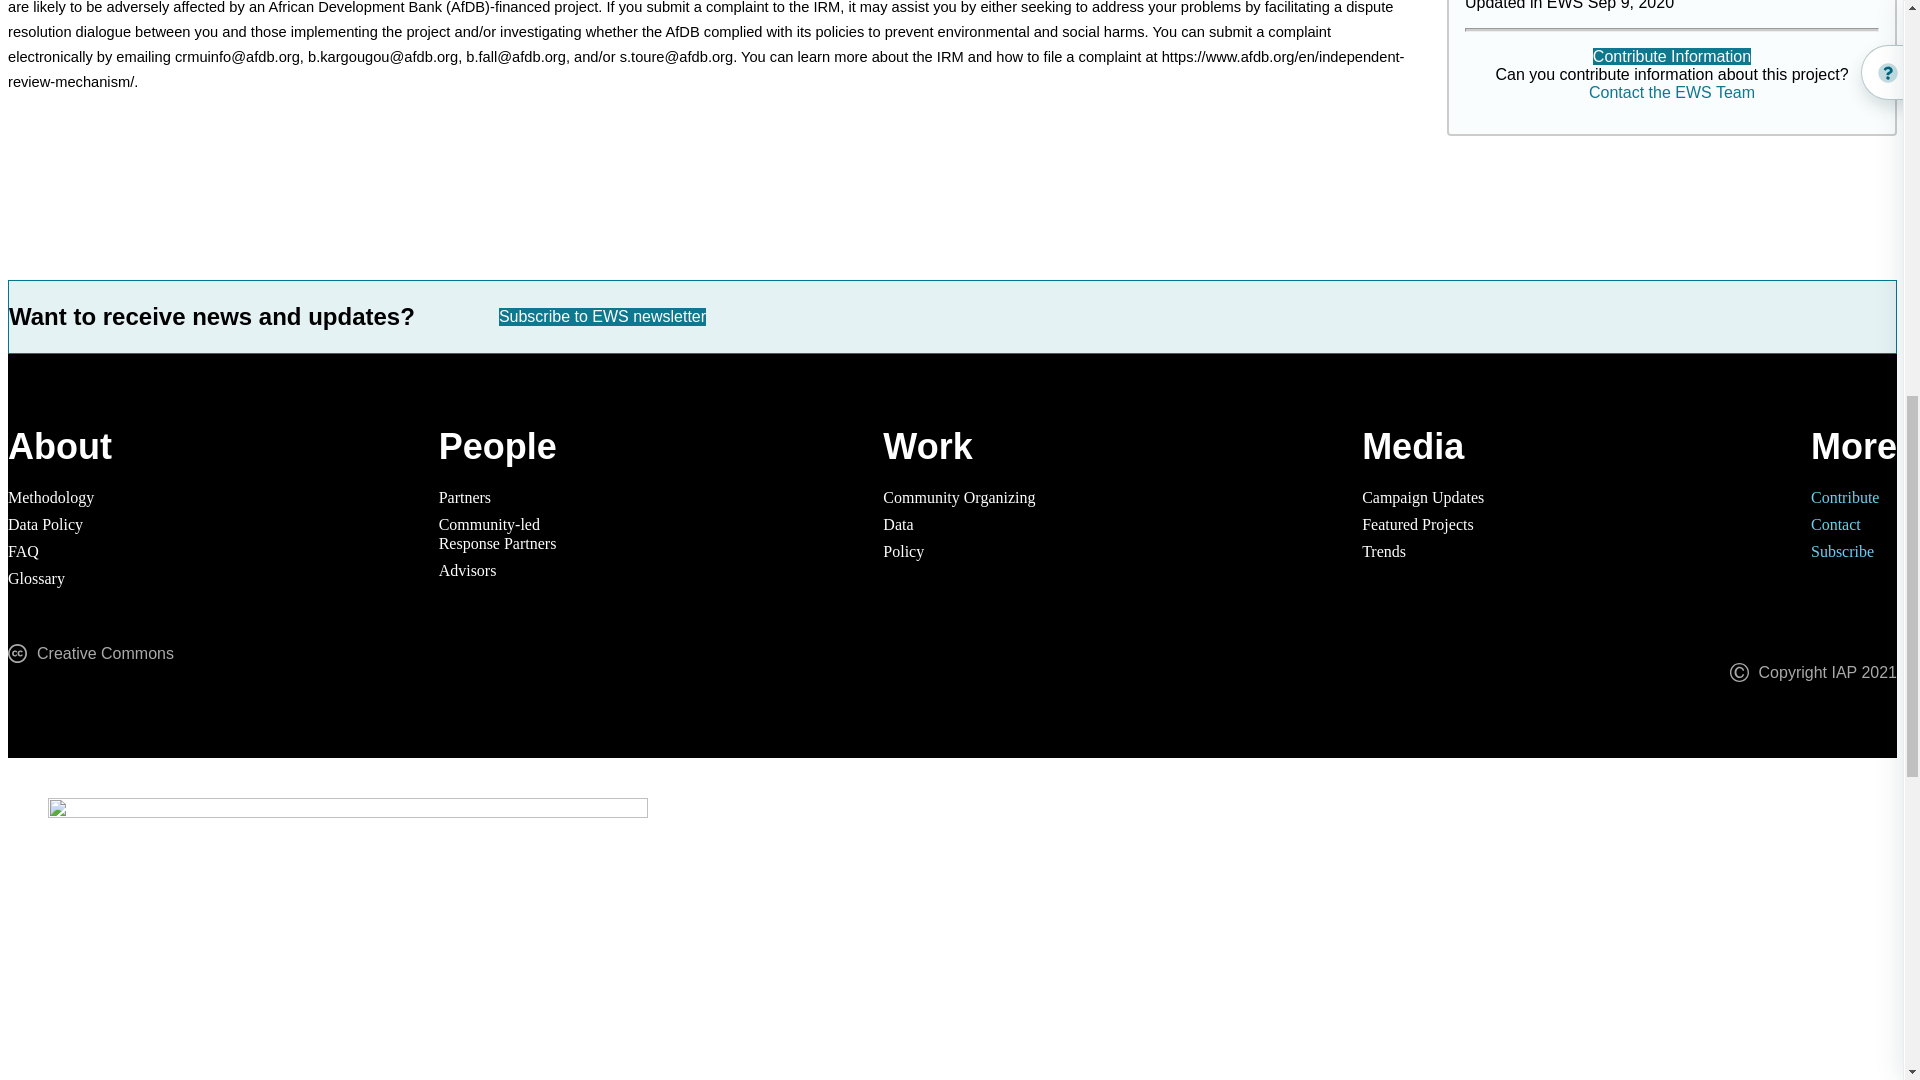  I want to click on Contribute Information, so click(958, 498).